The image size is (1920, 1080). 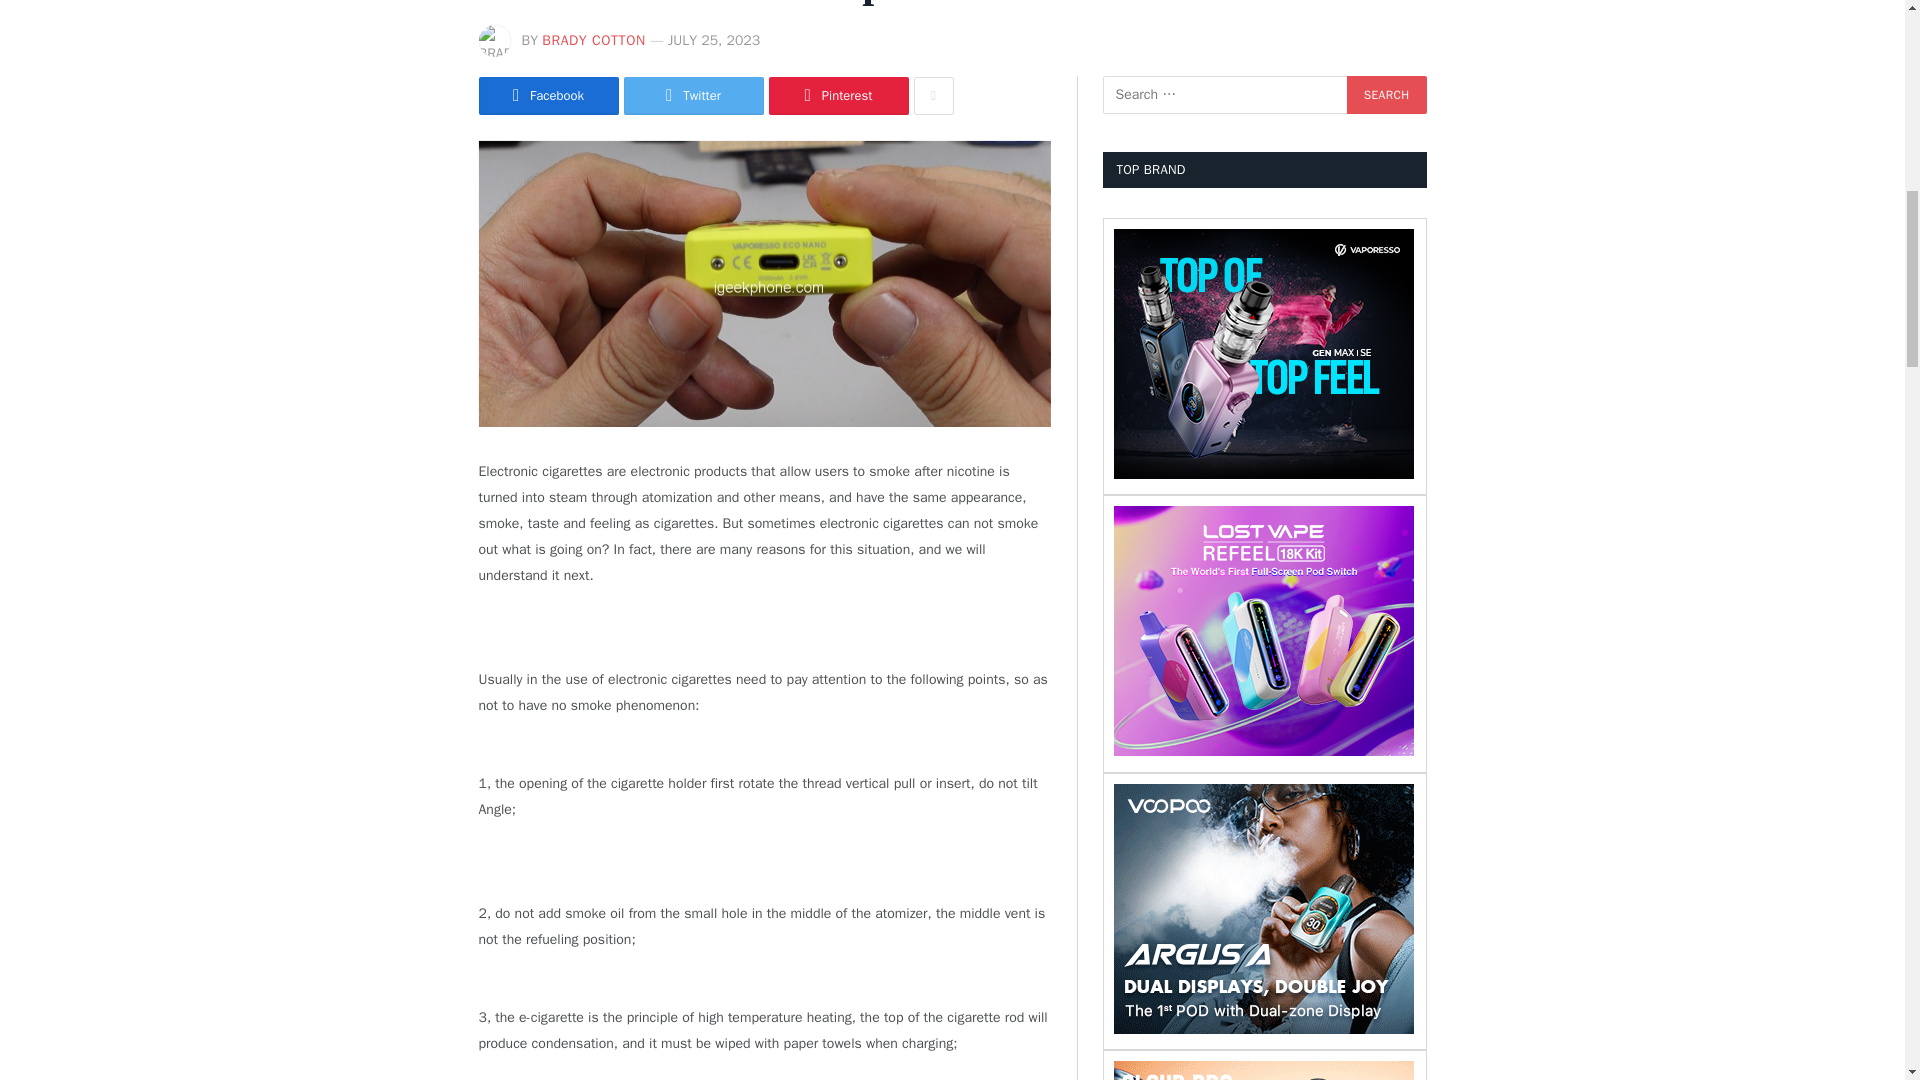 What do you see at coordinates (1386, 94) in the screenshot?
I see `Search` at bounding box center [1386, 94].